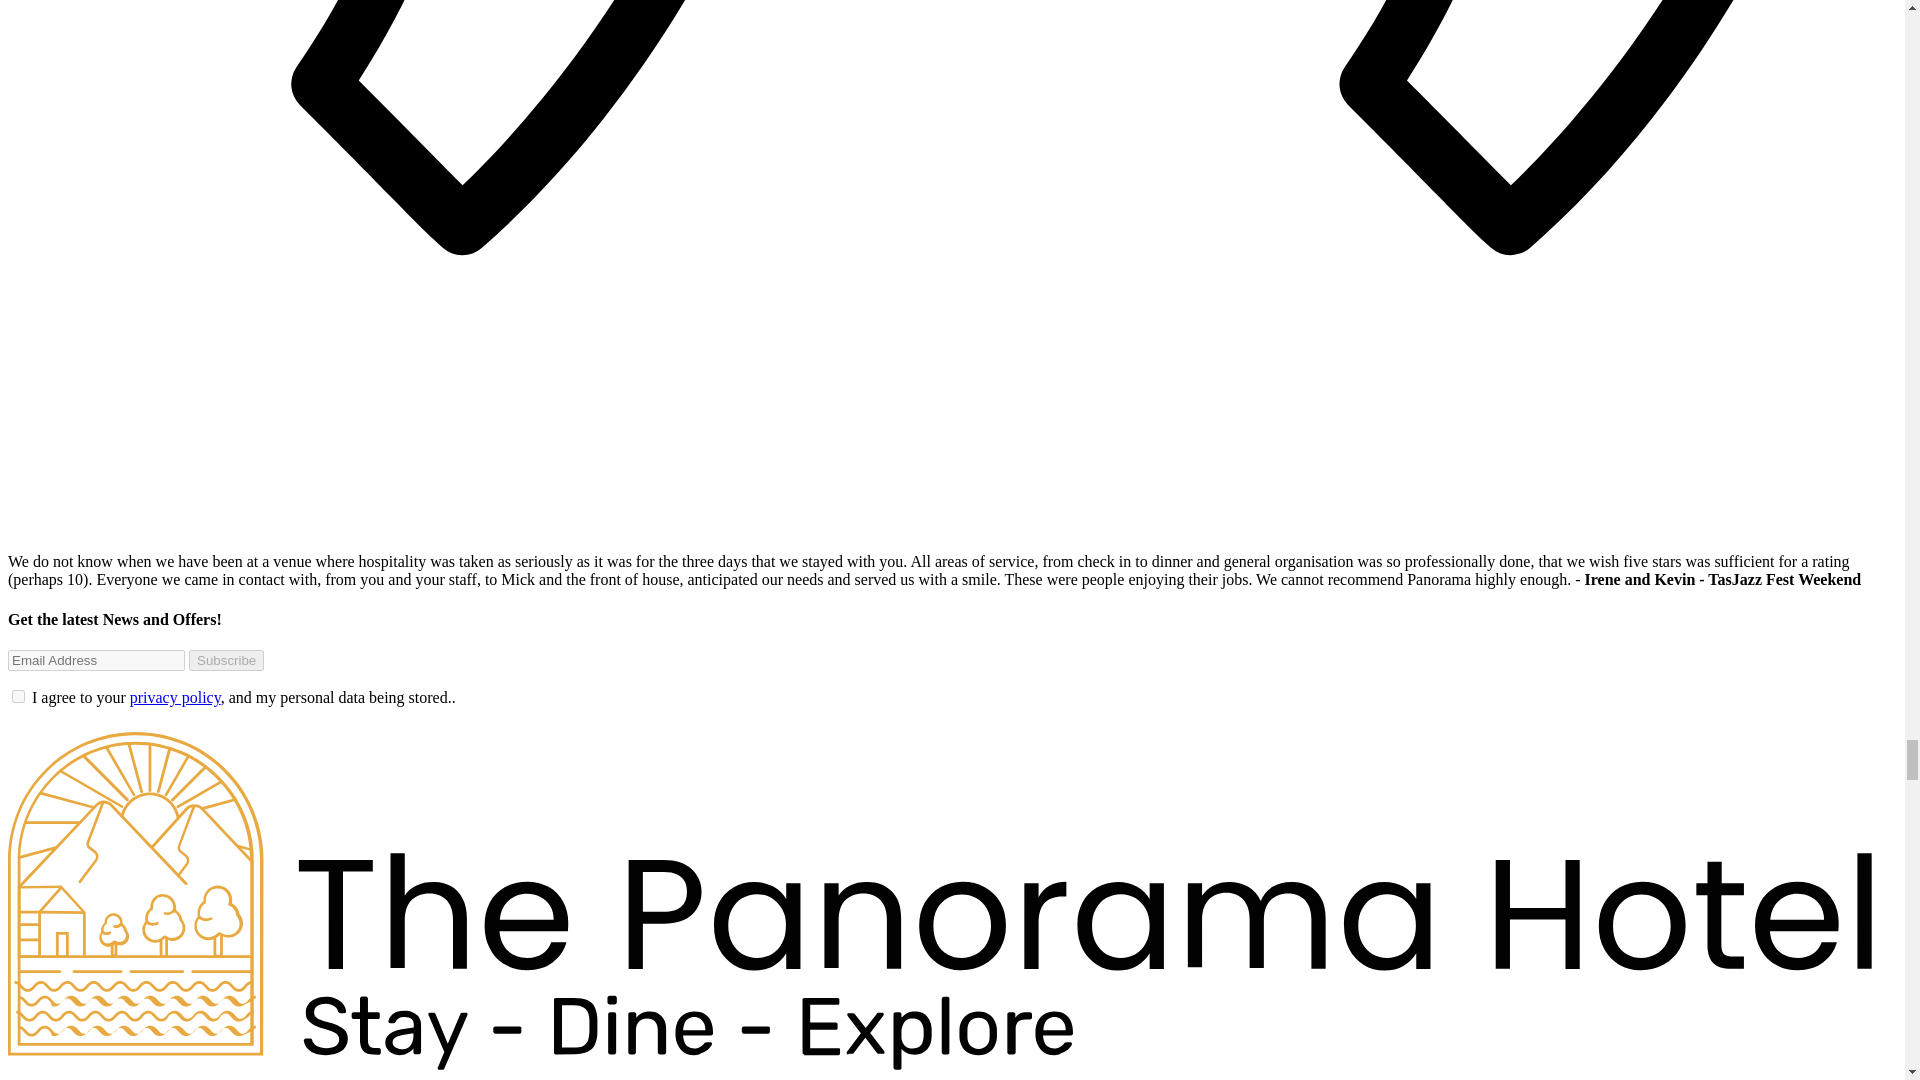 This screenshot has width=1920, height=1080. Describe the element at coordinates (18, 696) in the screenshot. I see `on` at that location.